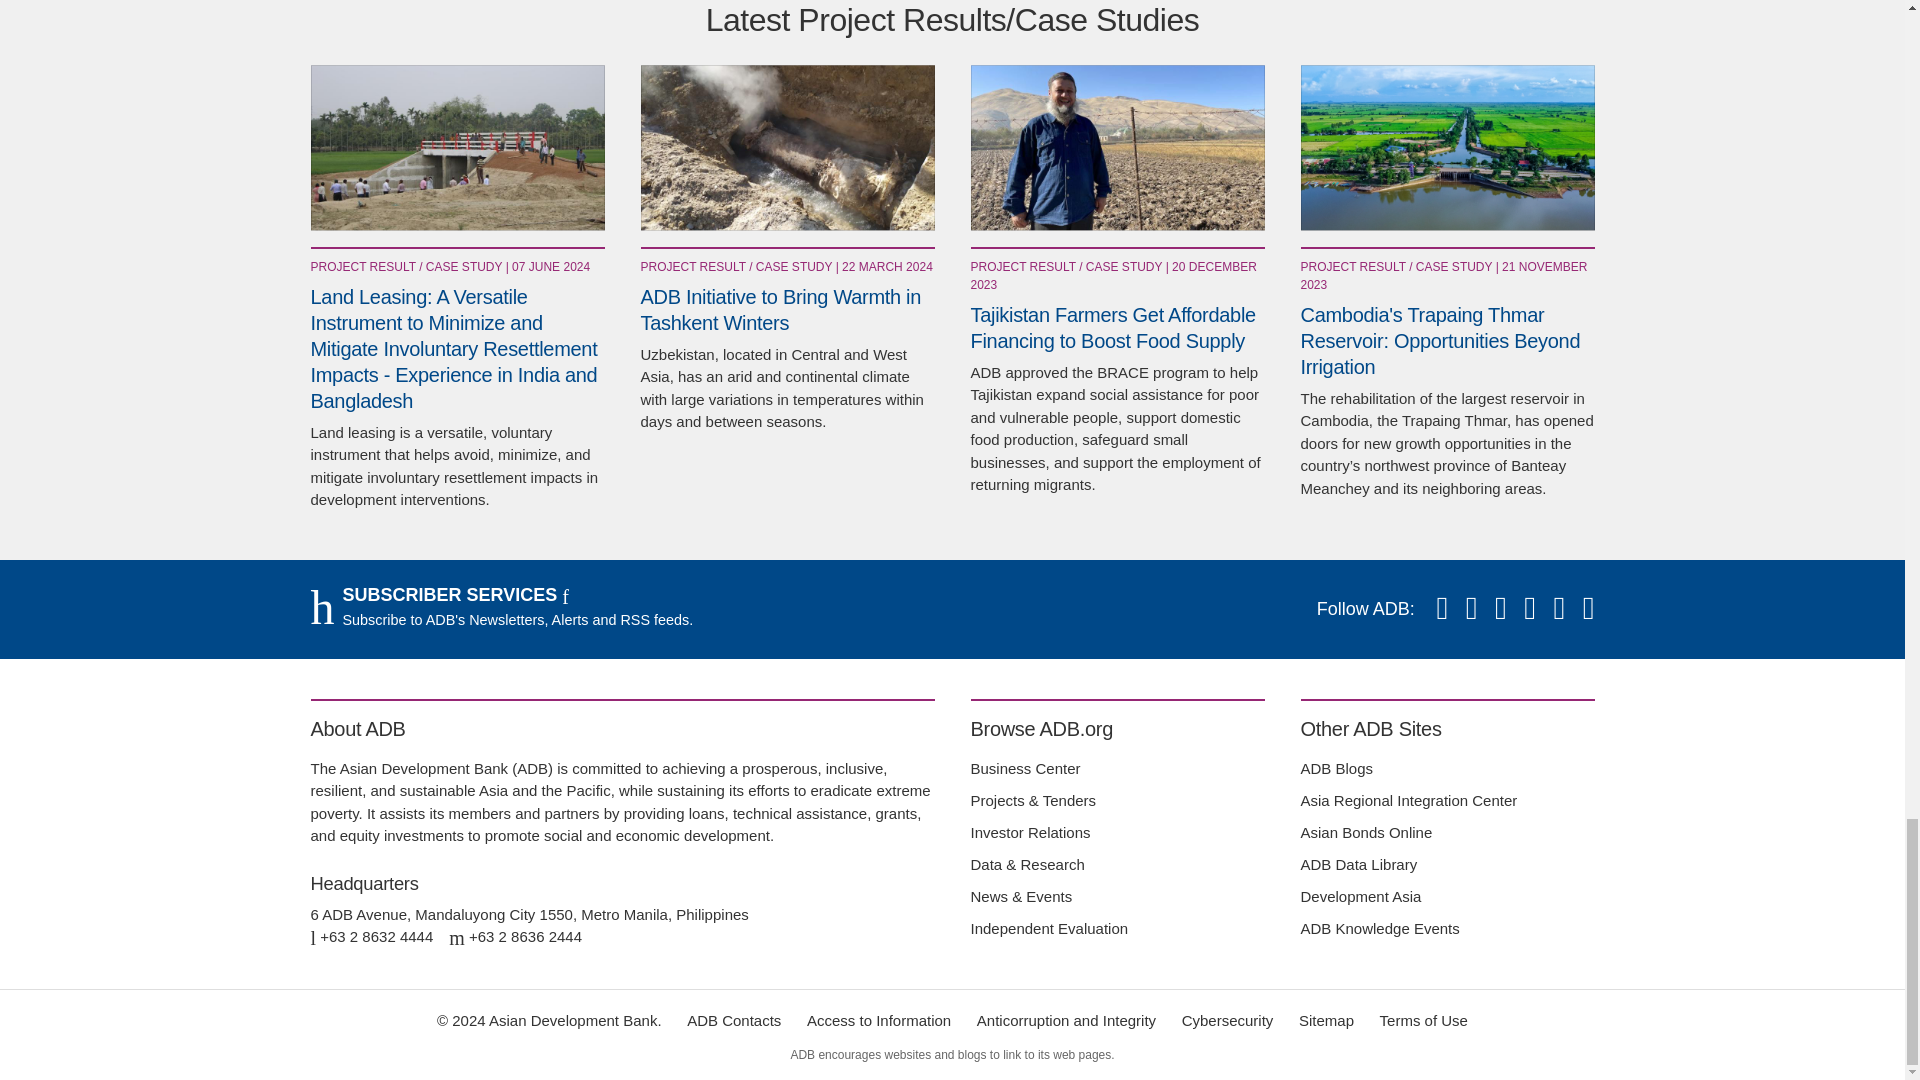 The height and width of the screenshot is (1080, 1920). What do you see at coordinates (786, 147) in the screenshot?
I see `ADB Initiative to Bring Warmth in Tashkent Winters` at bounding box center [786, 147].